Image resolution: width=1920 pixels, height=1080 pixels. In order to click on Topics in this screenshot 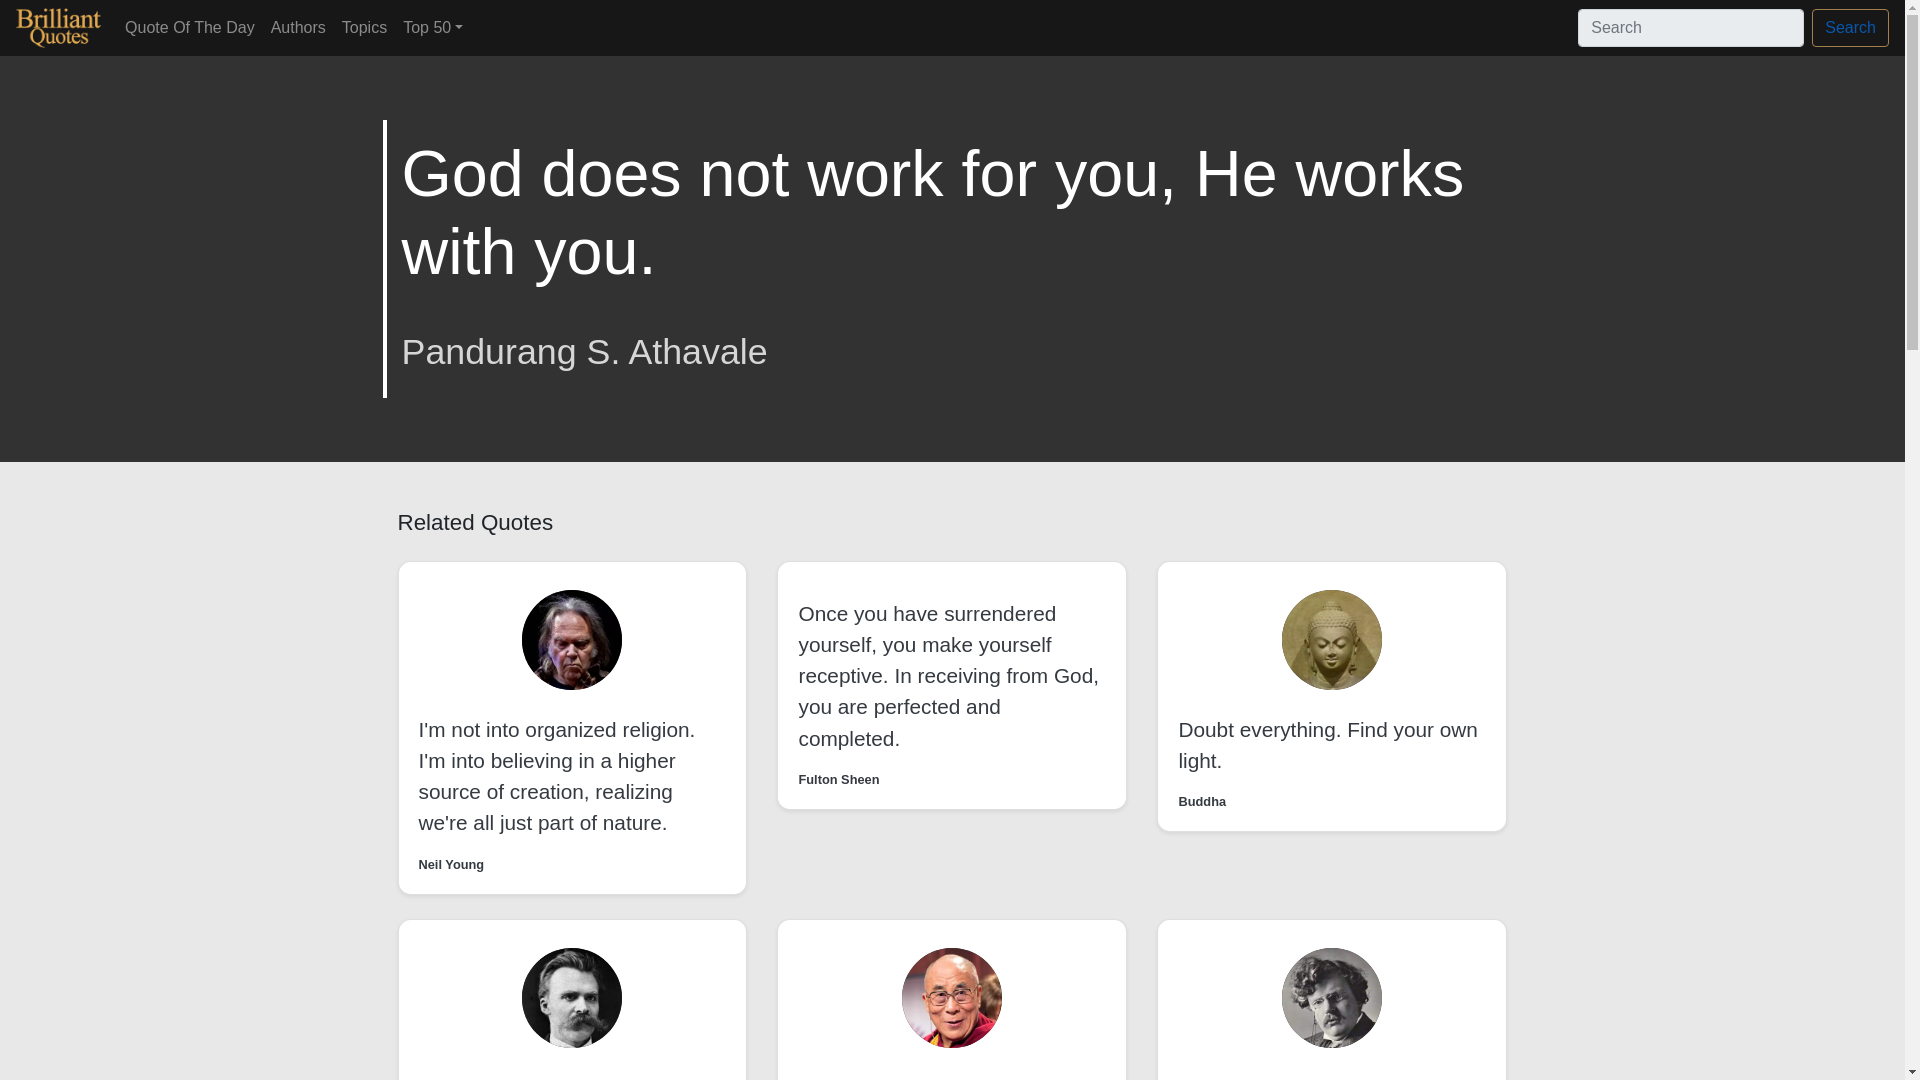, I will do `click(364, 27)`.